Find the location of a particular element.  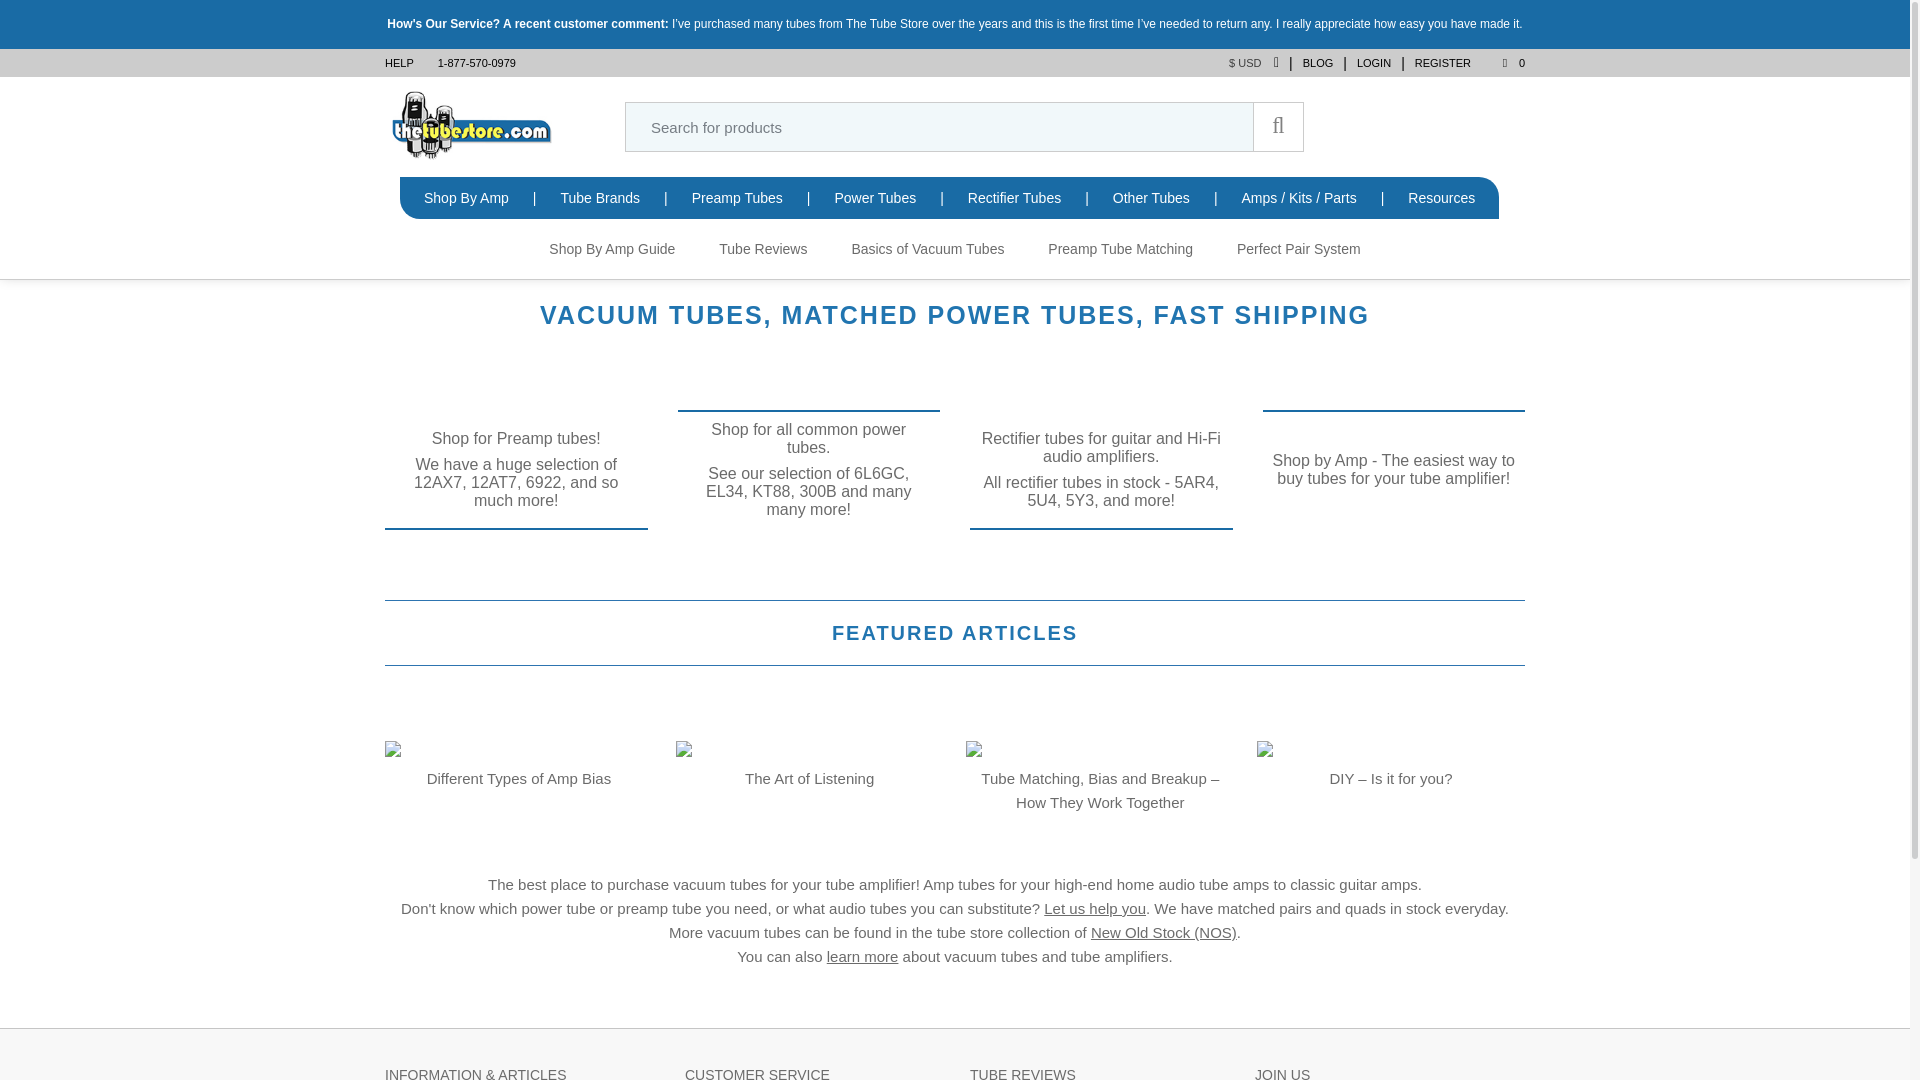

LOGIN is located at coordinates (1374, 62).